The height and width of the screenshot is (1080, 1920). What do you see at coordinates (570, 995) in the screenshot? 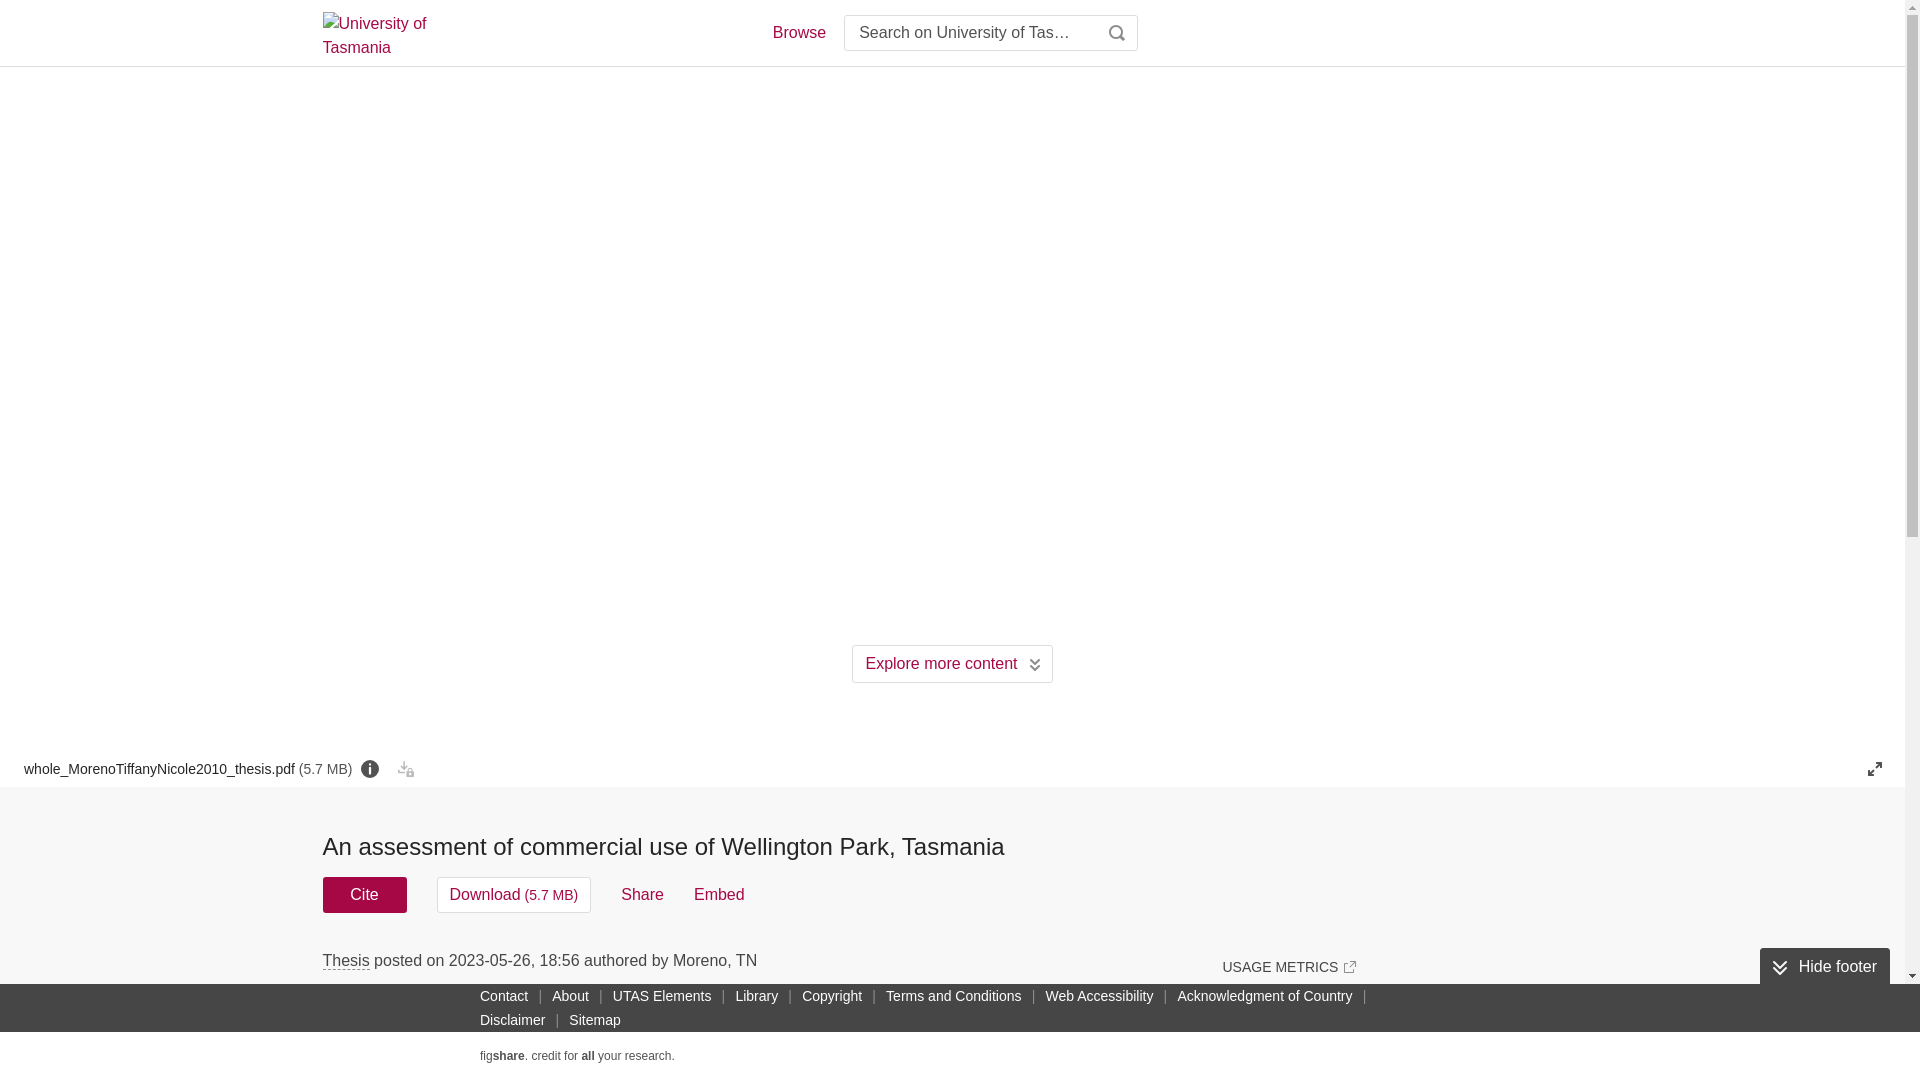
I see `About` at bounding box center [570, 995].